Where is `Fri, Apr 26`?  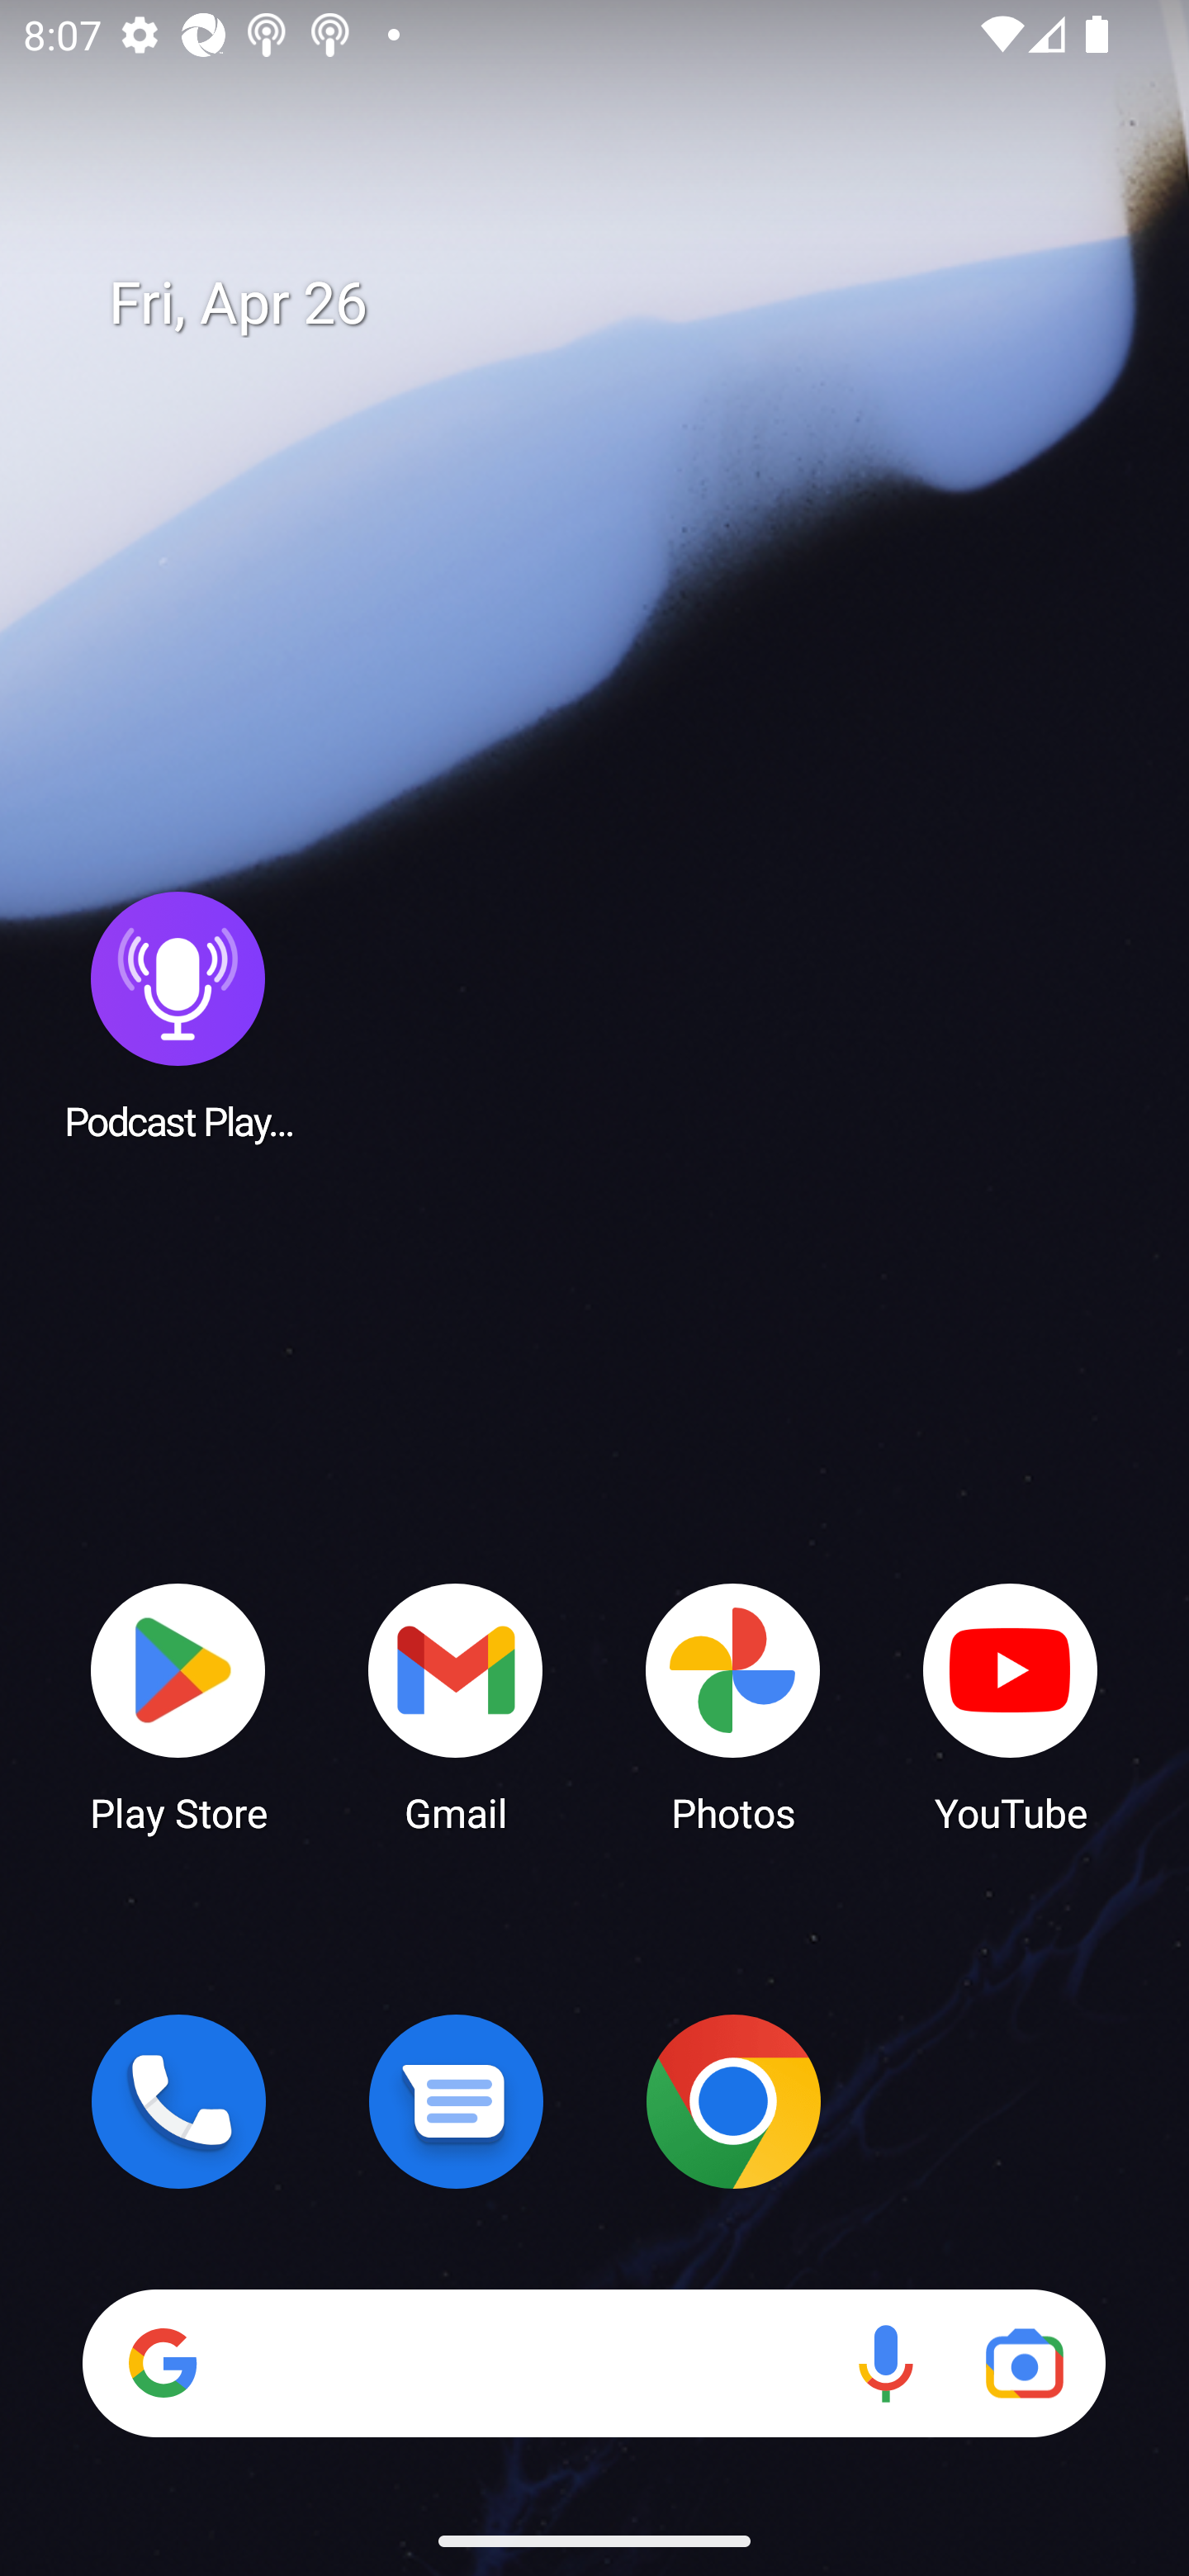 Fri, Apr 26 is located at coordinates (618, 304).